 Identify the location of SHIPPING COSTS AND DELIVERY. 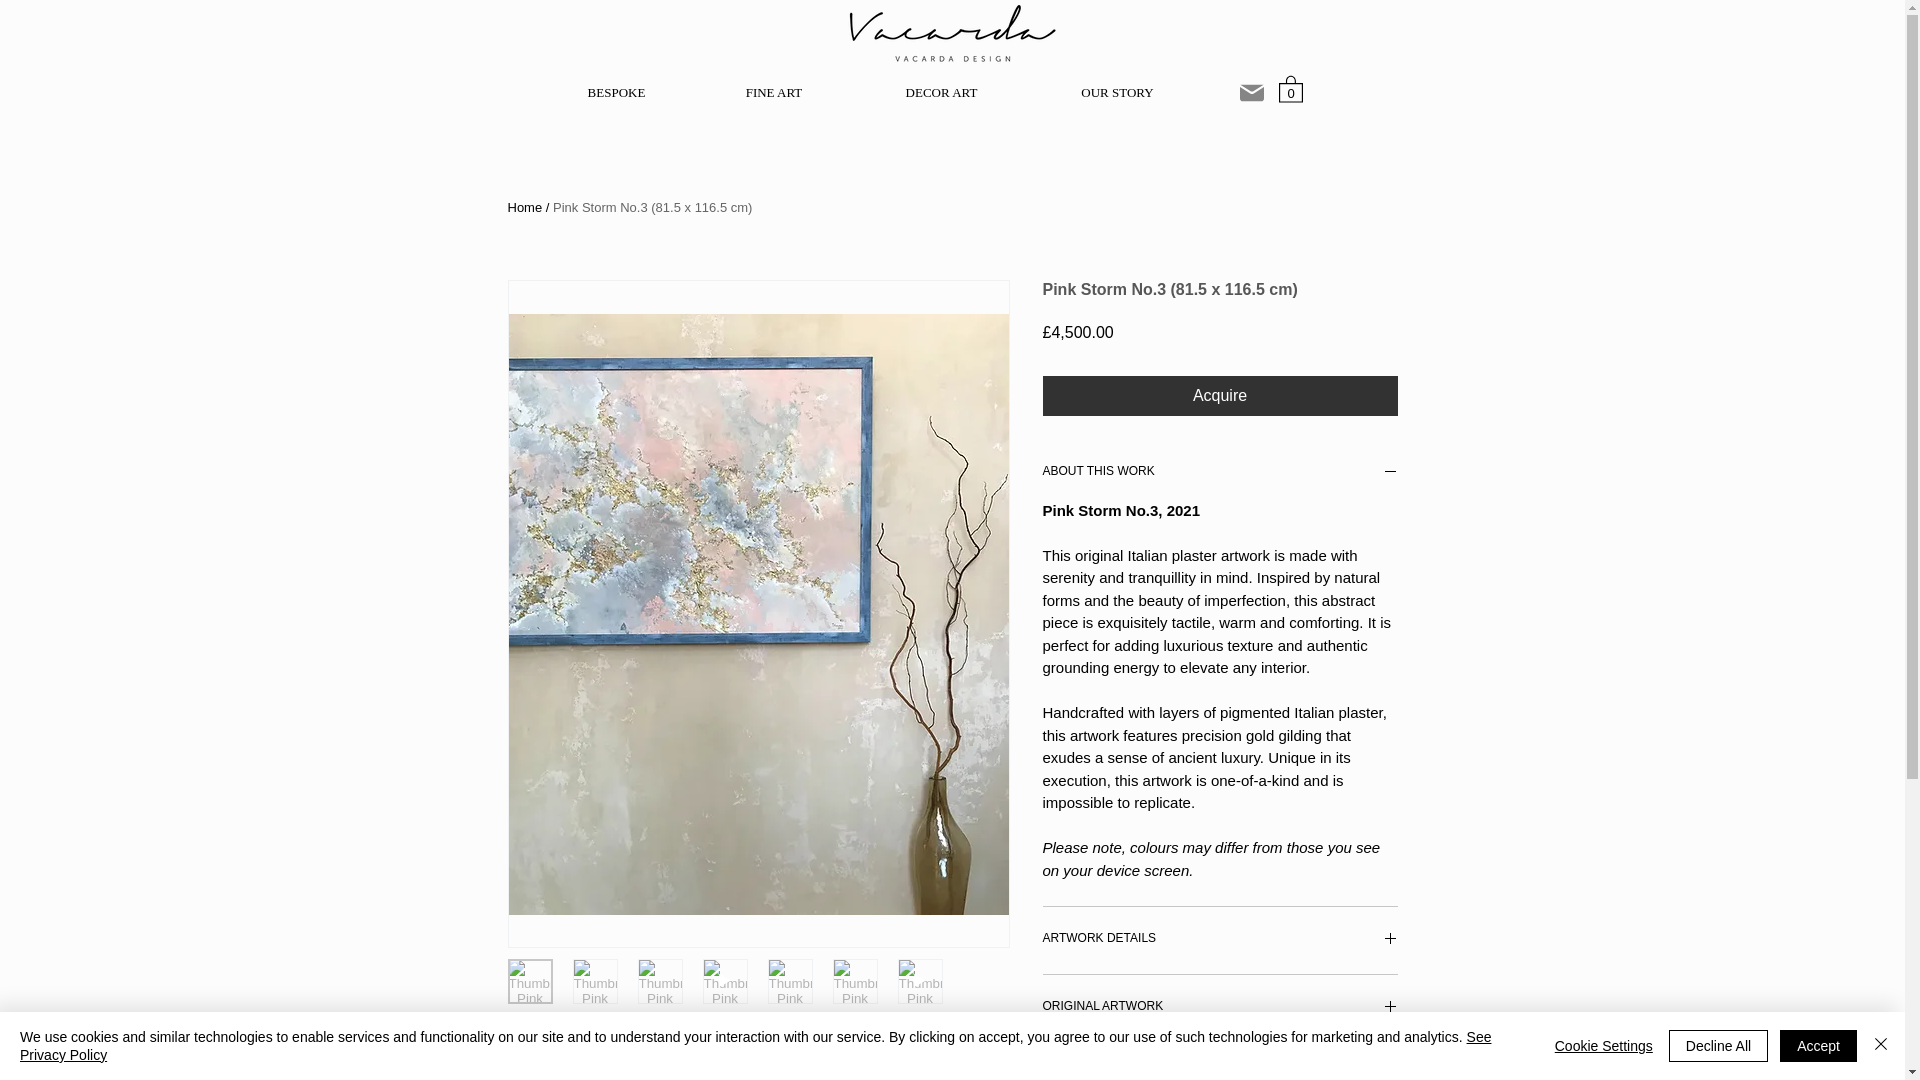
(1220, 1074).